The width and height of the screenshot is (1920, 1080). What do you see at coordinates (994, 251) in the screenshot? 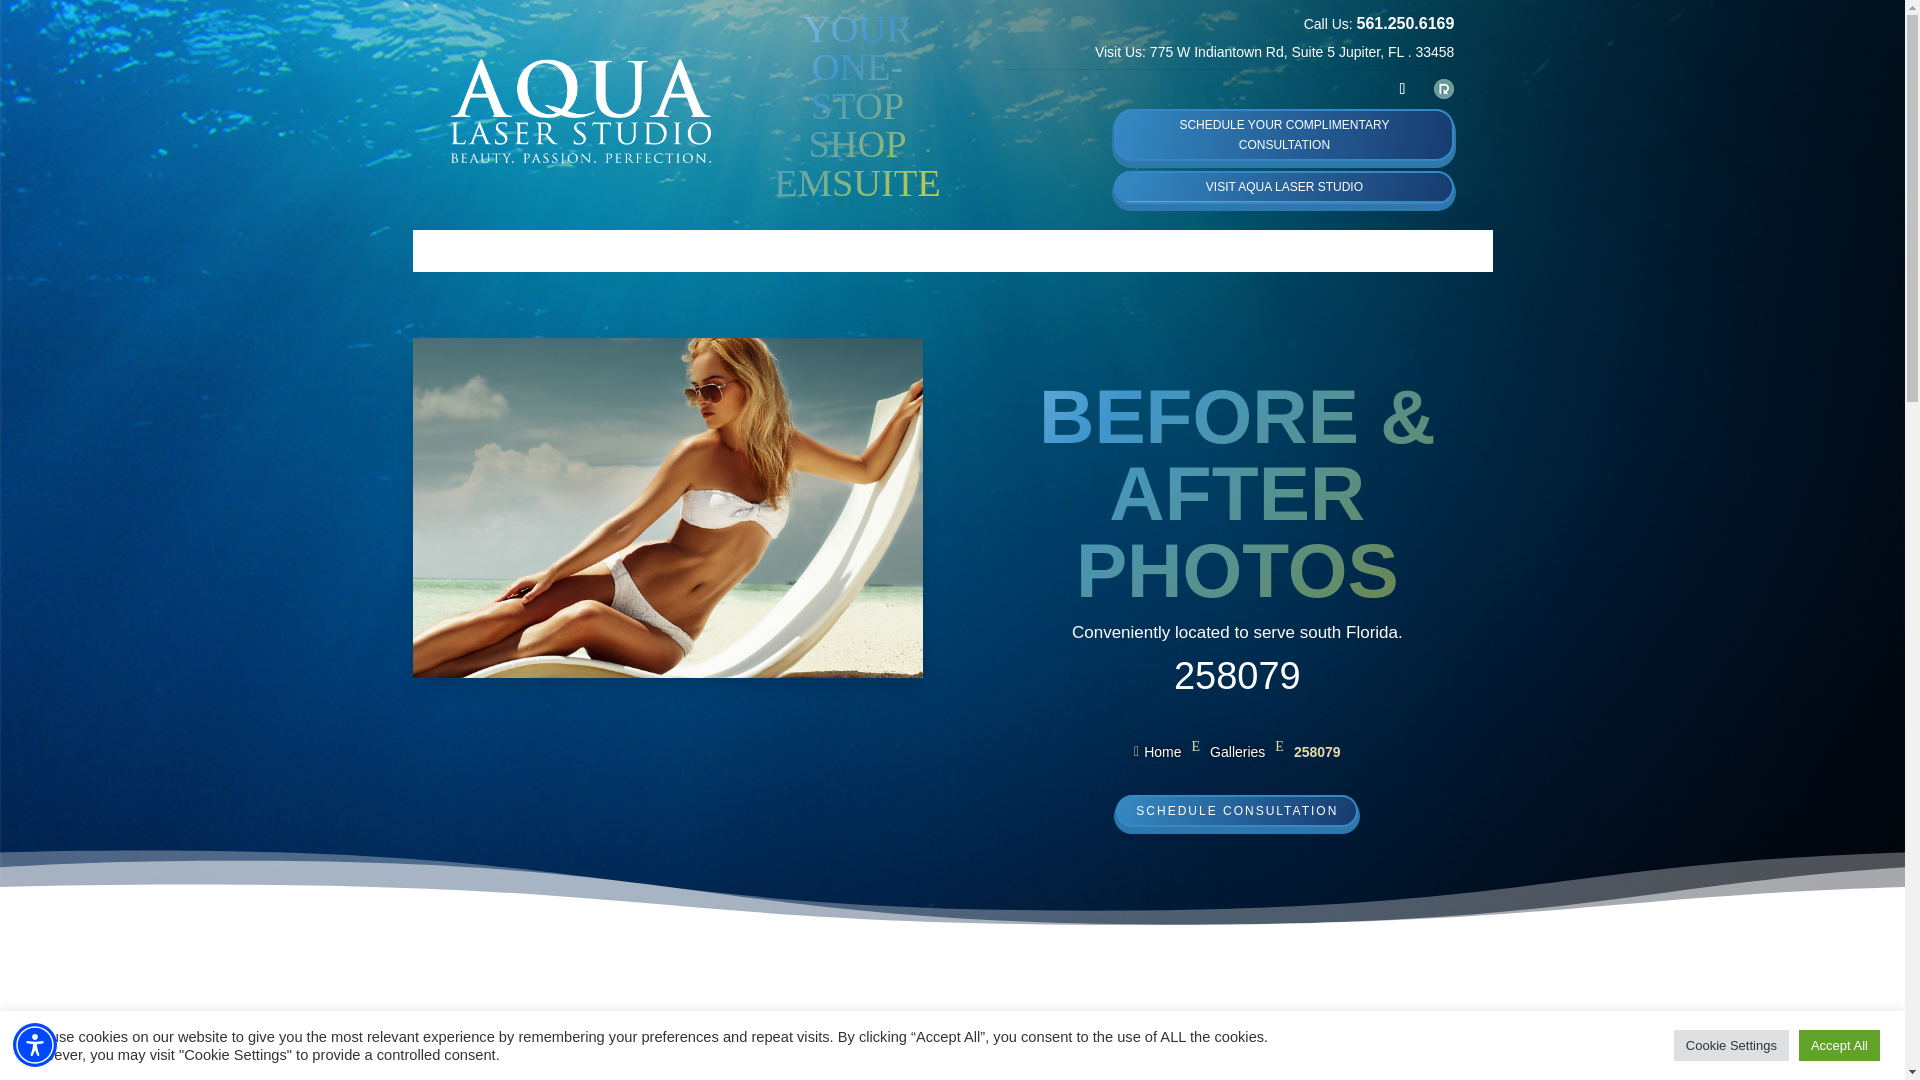
I see `What To Expect` at bounding box center [994, 251].